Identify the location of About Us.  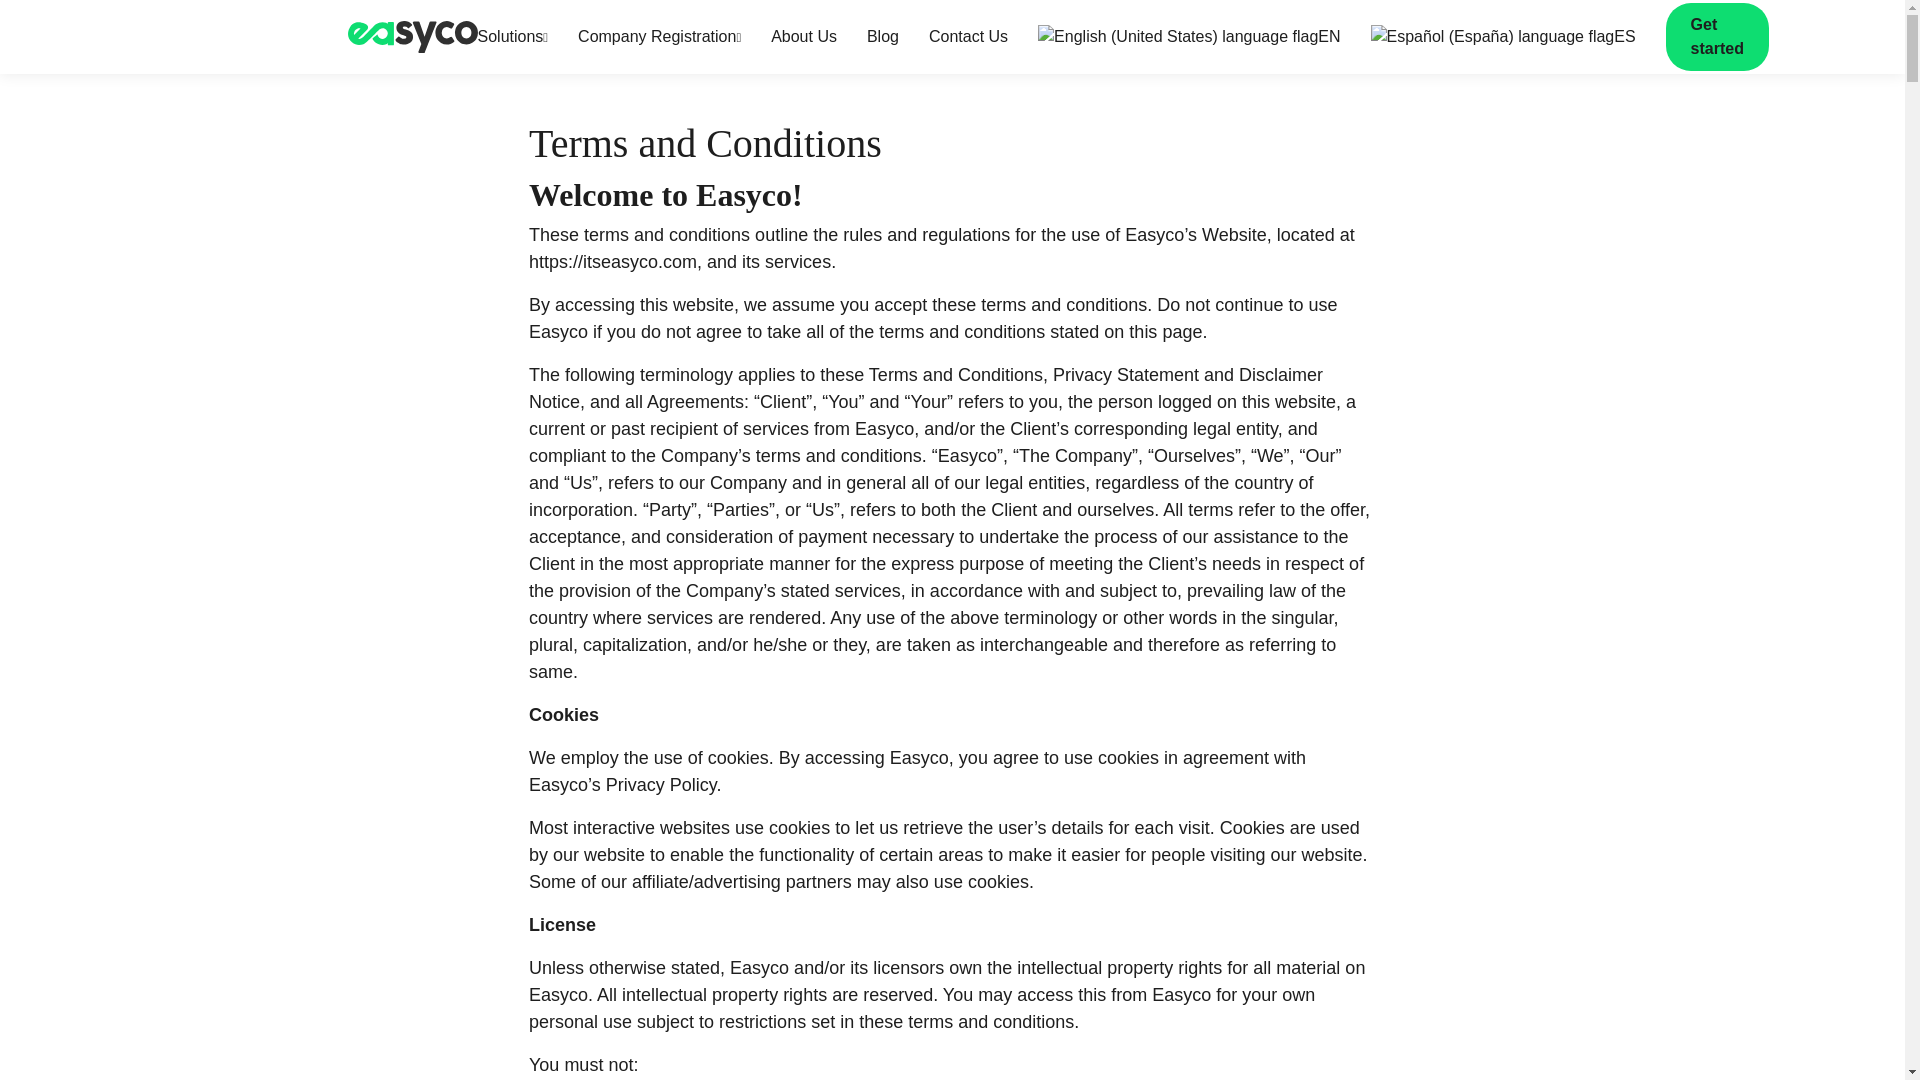
(804, 37).